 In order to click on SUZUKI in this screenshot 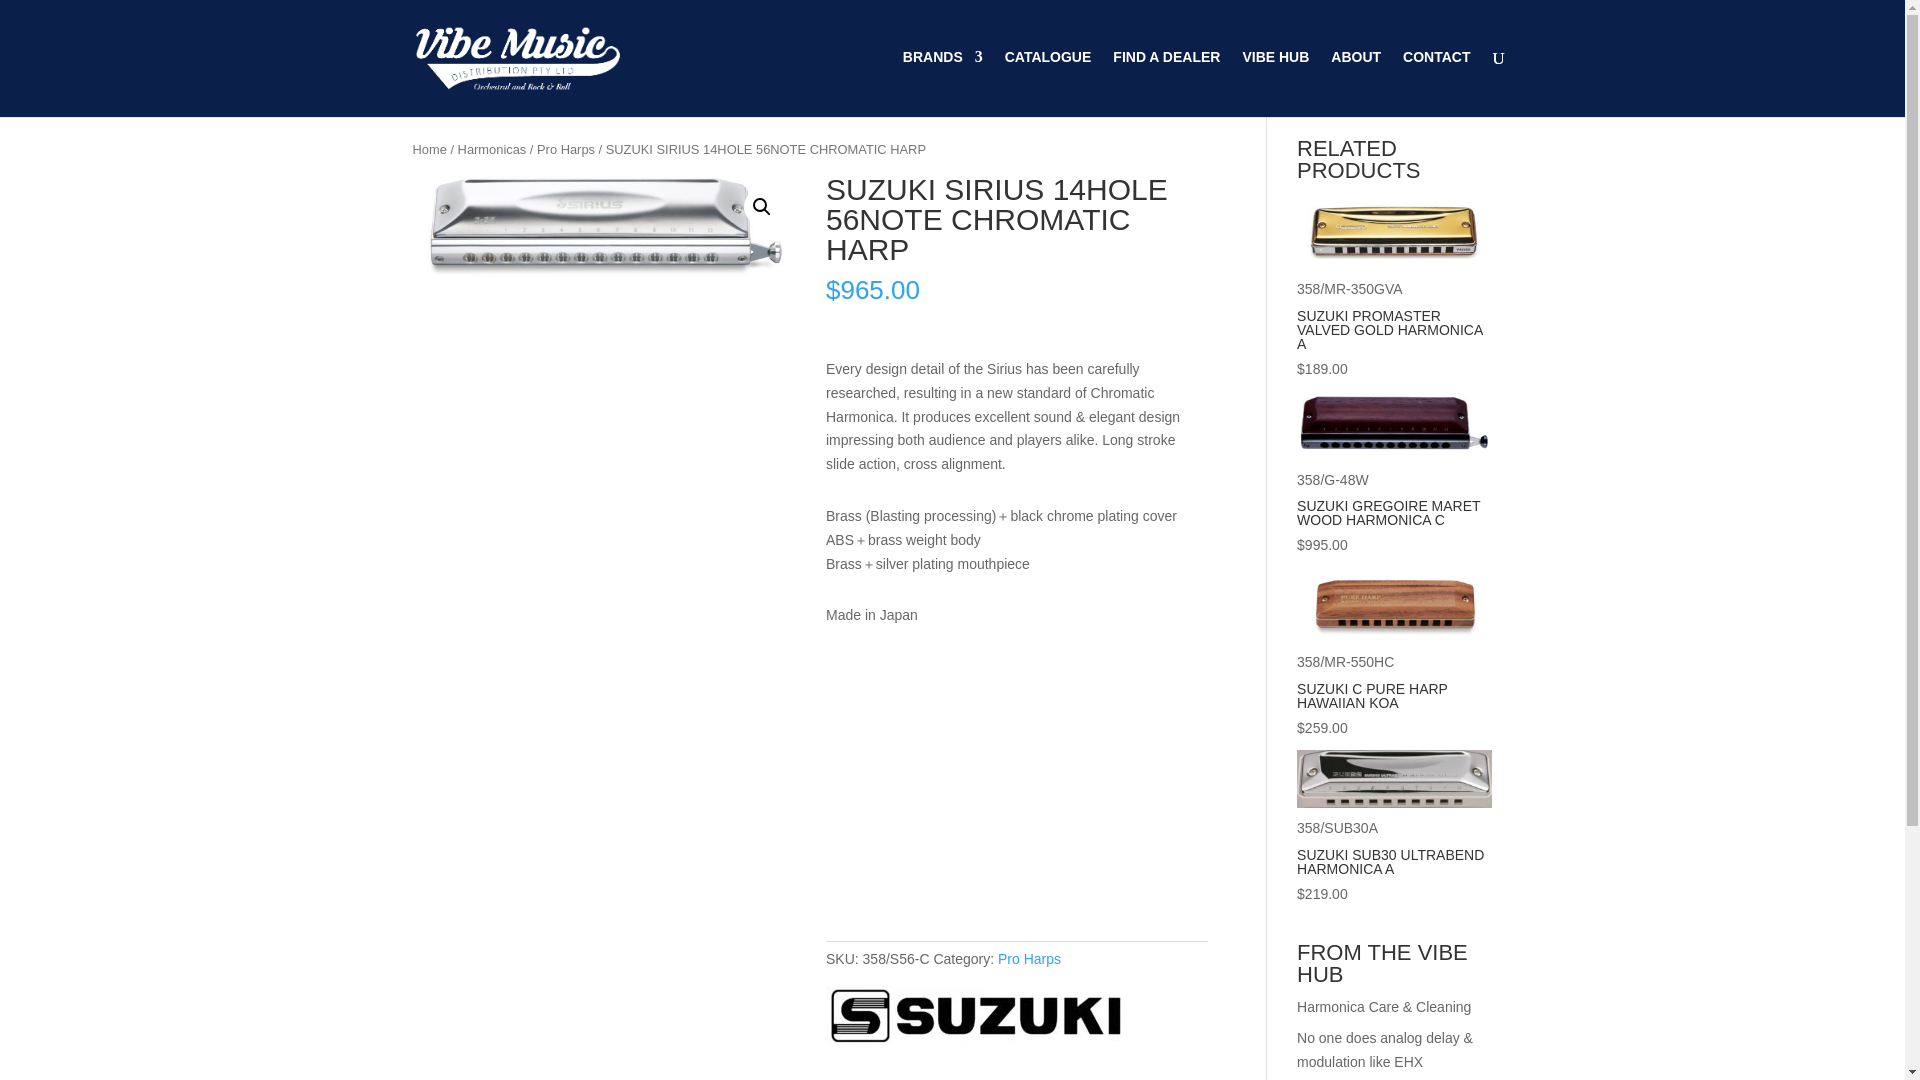, I will do `click(975, 1020)`.